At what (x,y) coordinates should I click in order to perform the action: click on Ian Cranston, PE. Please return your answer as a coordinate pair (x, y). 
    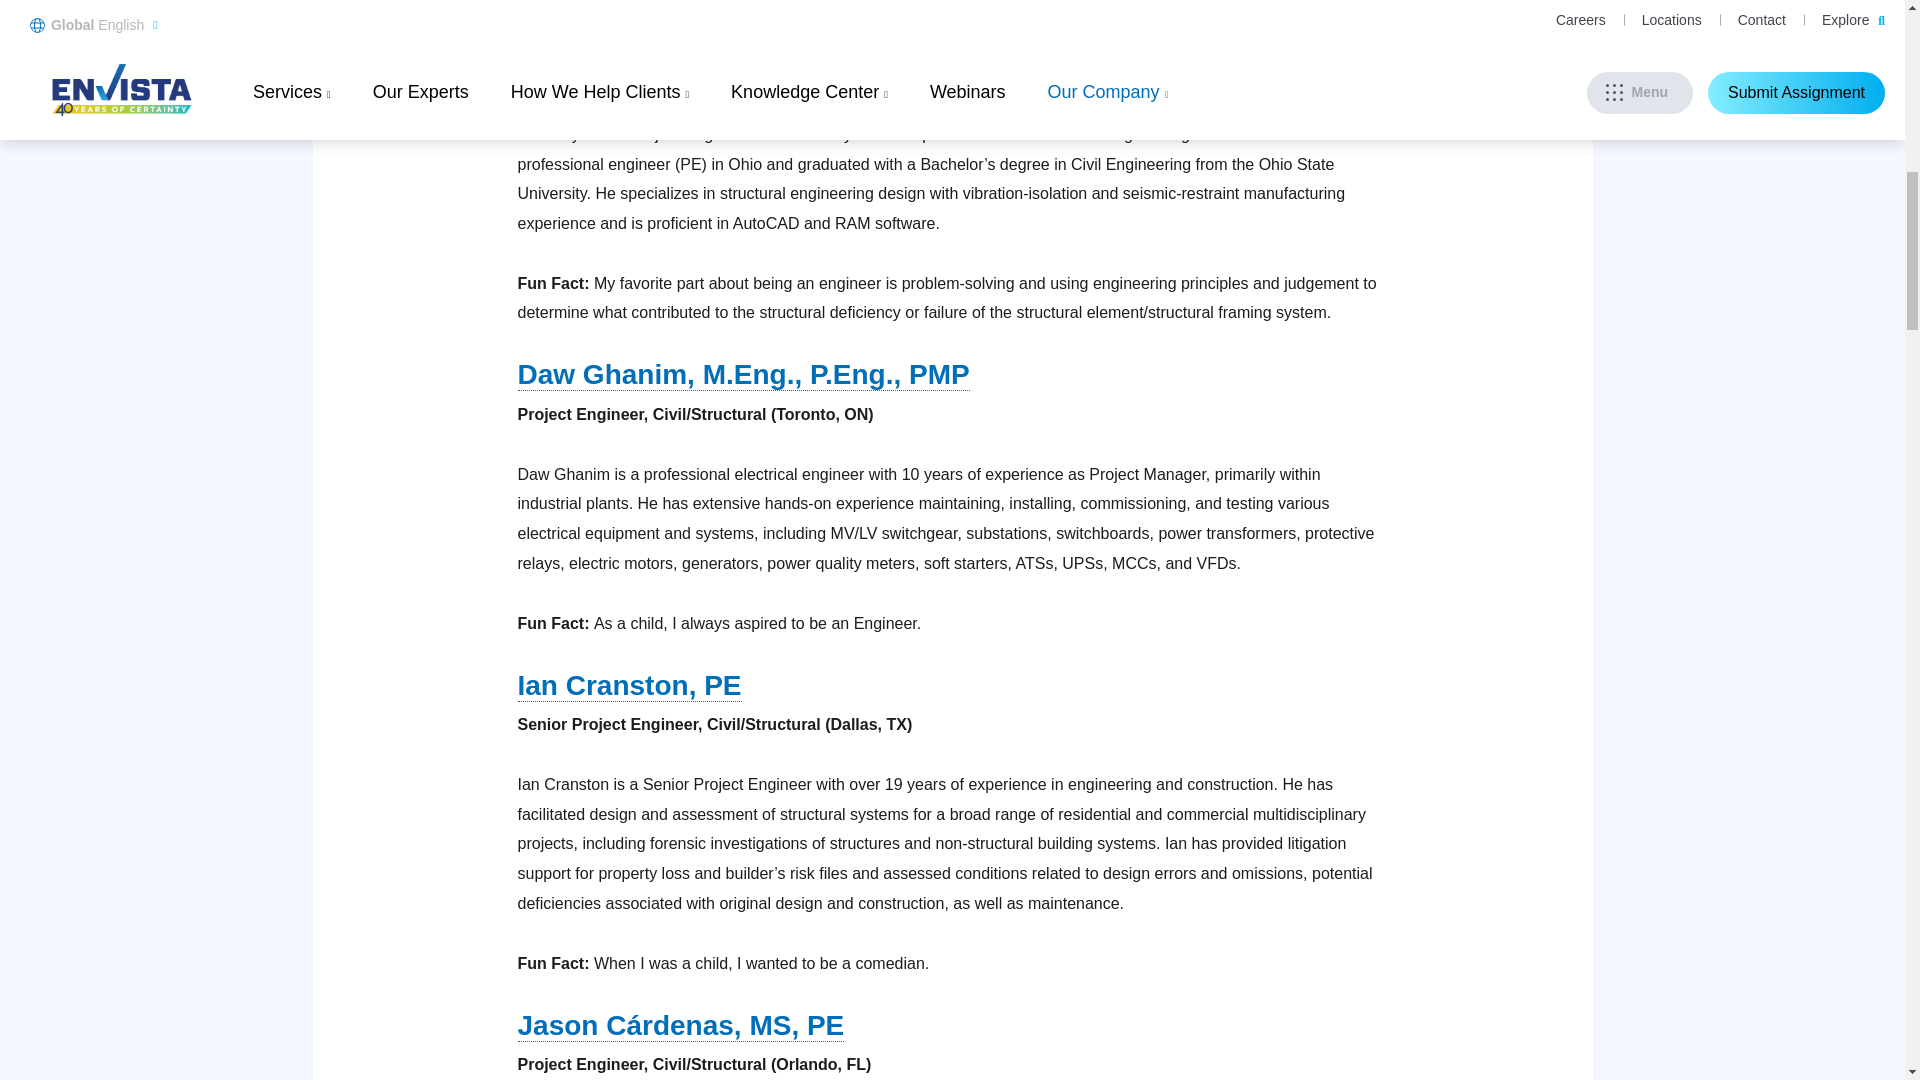
    Looking at the image, I should click on (630, 686).